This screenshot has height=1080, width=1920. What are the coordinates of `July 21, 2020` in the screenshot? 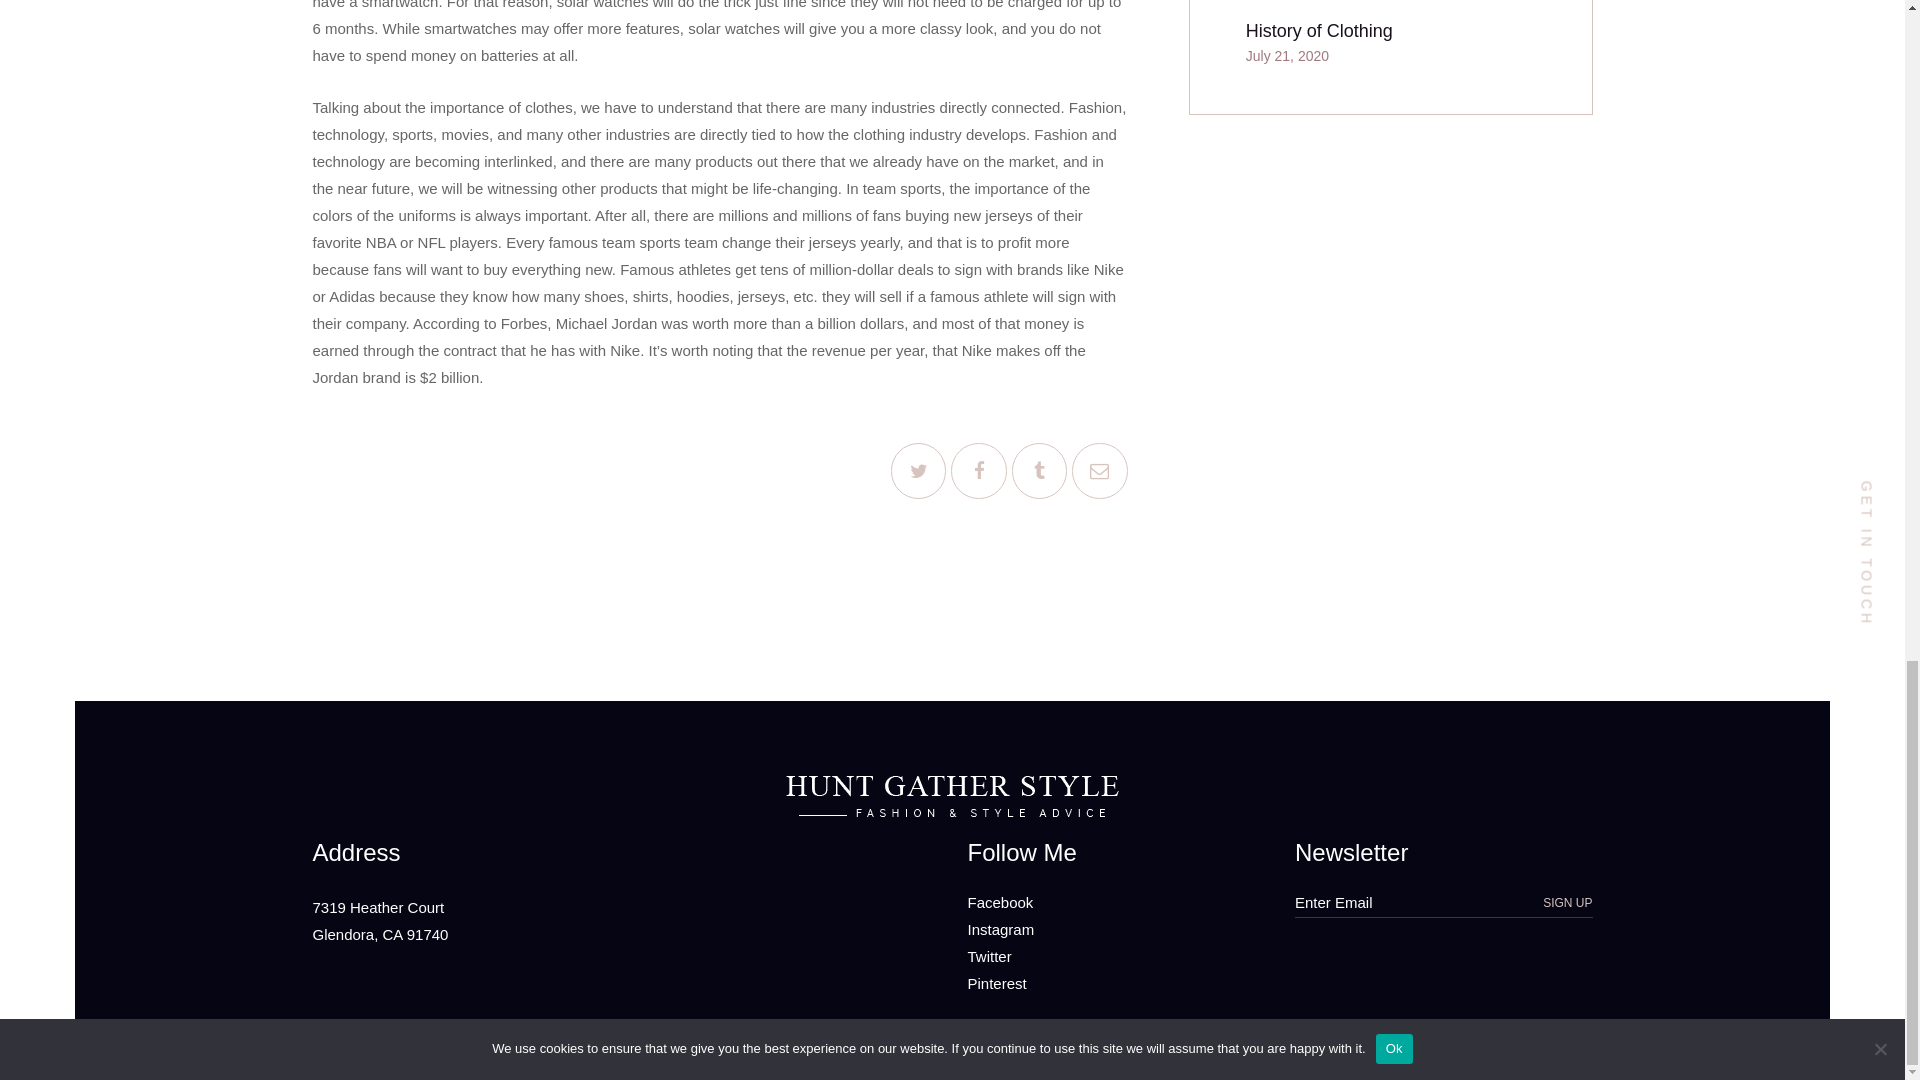 It's located at (1287, 55).